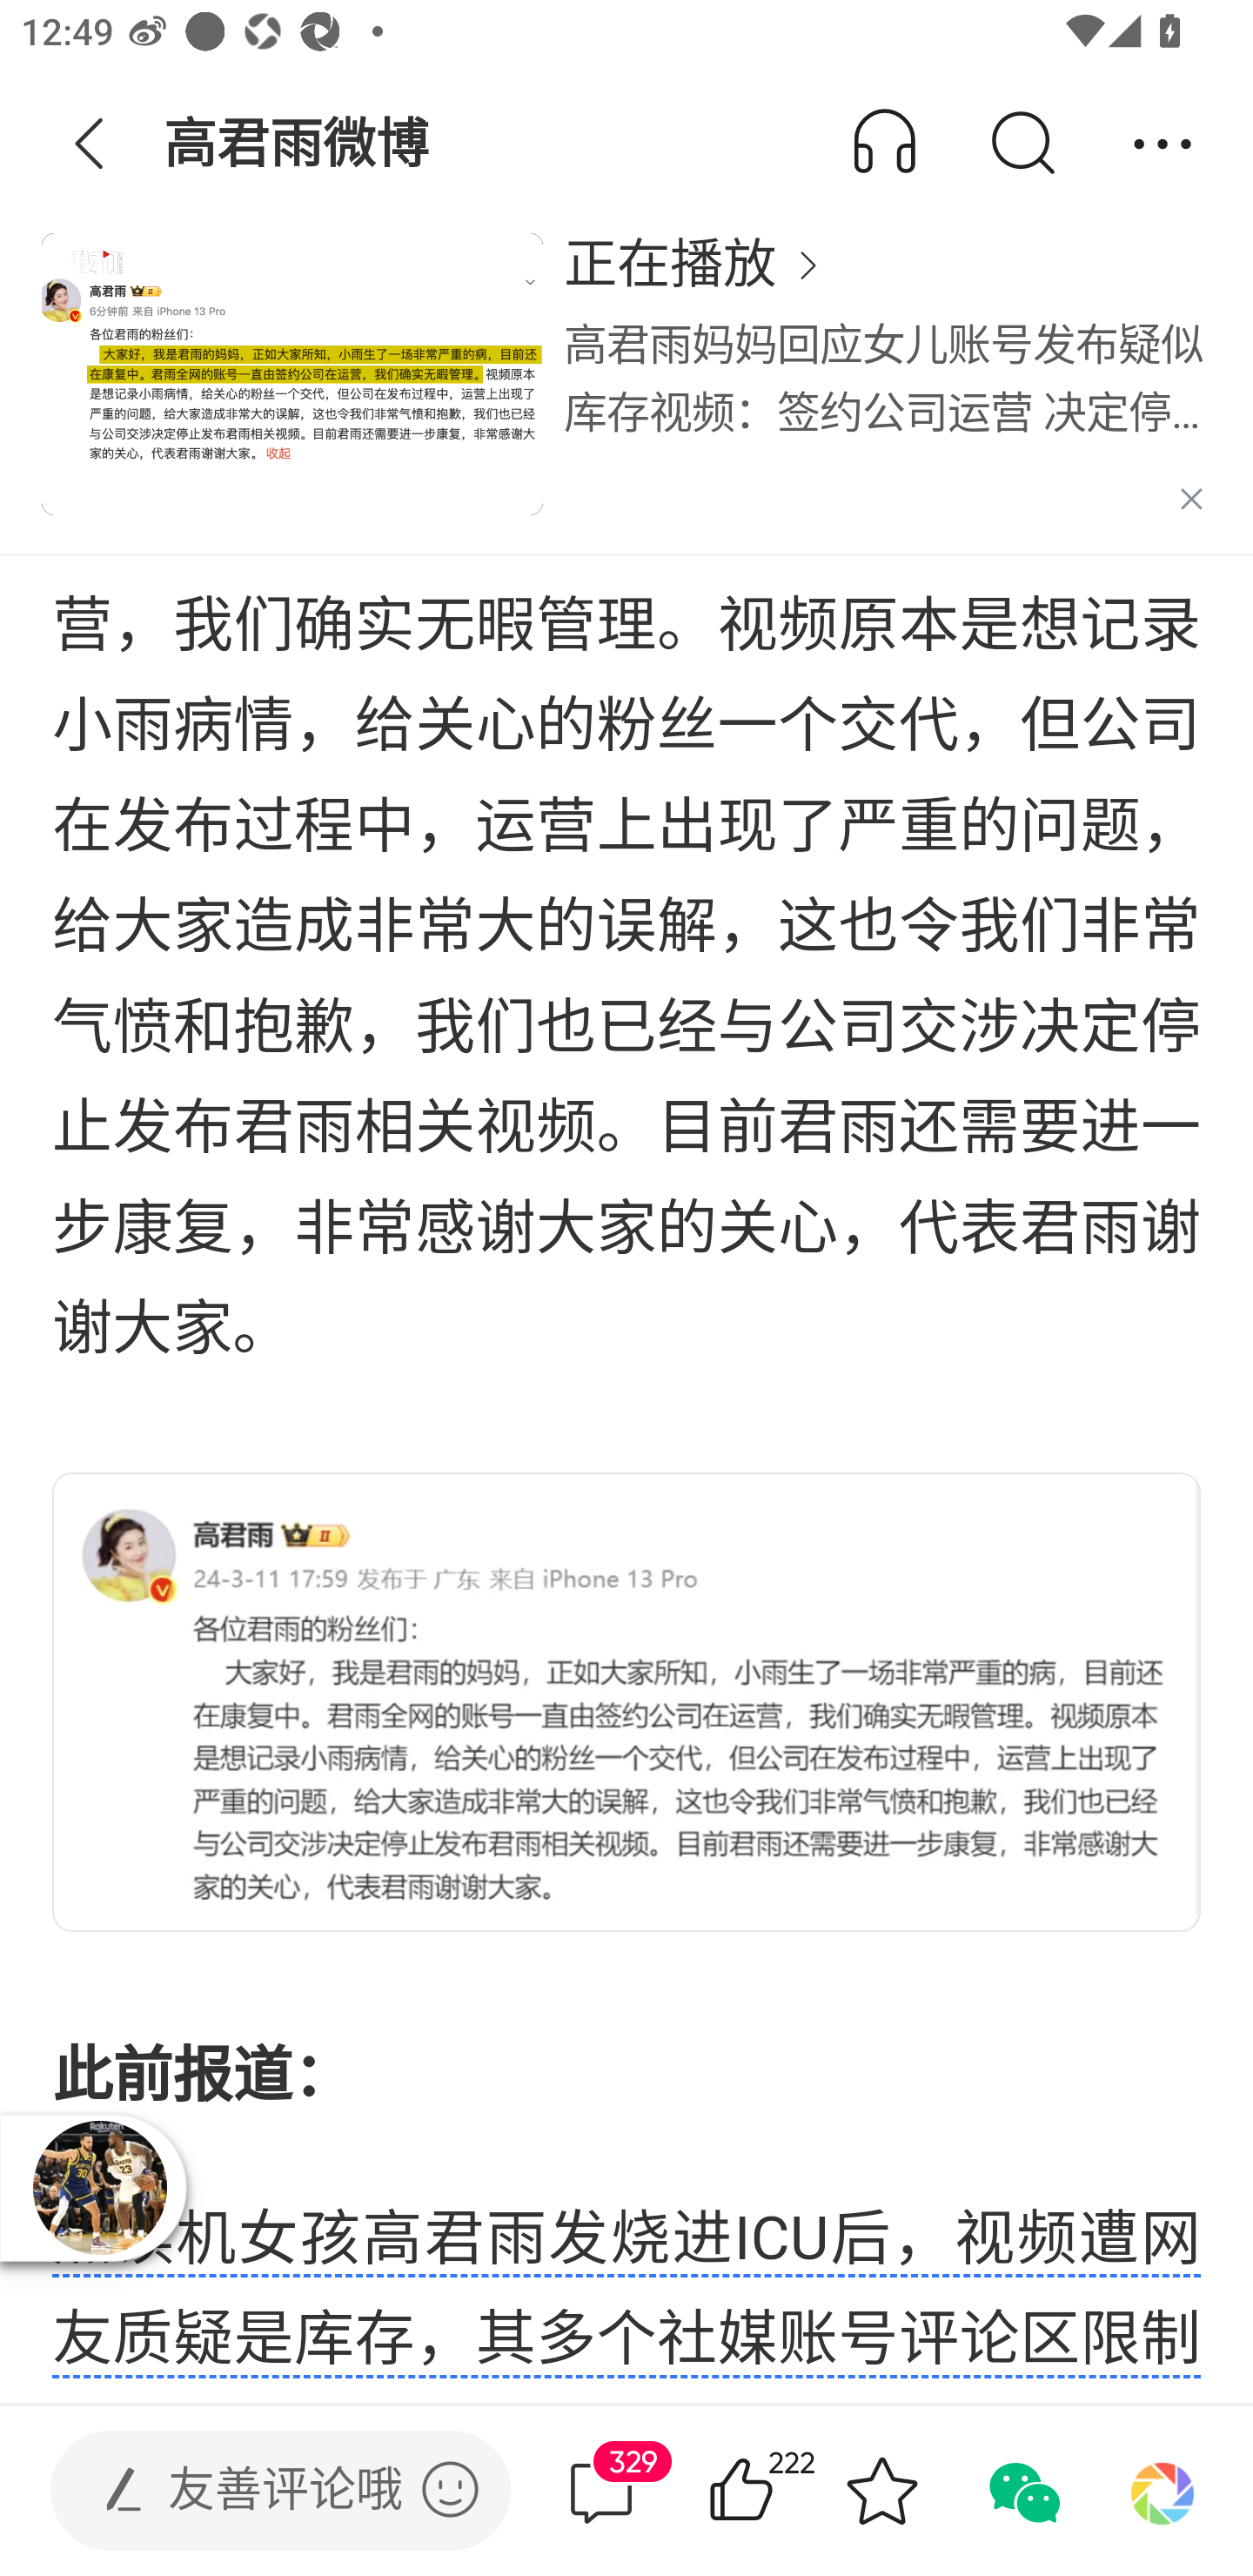 This screenshot has height=2576, width=1253. Describe the element at coordinates (450, 2489) in the screenshot. I see `` at that location.